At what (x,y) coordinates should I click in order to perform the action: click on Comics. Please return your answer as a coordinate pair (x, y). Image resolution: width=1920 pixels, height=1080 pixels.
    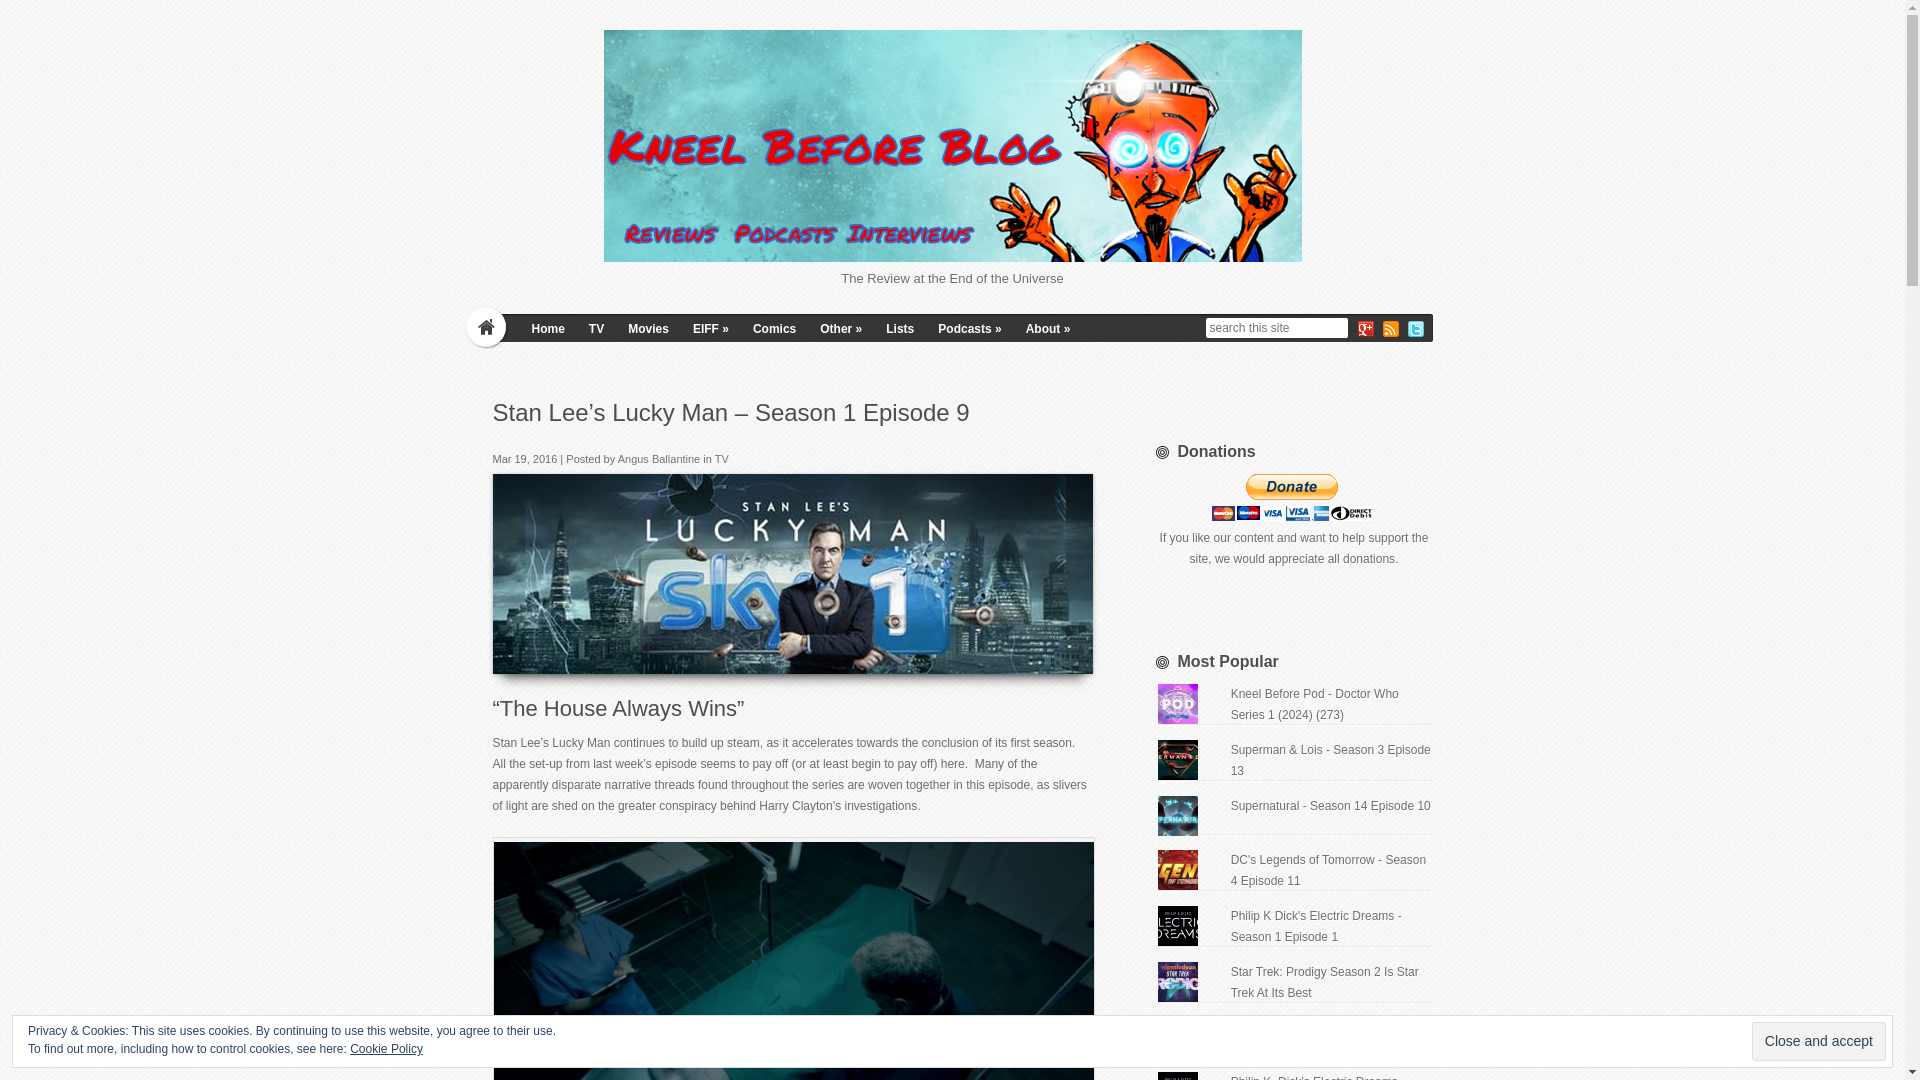
    Looking at the image, I should click on (774, 328).